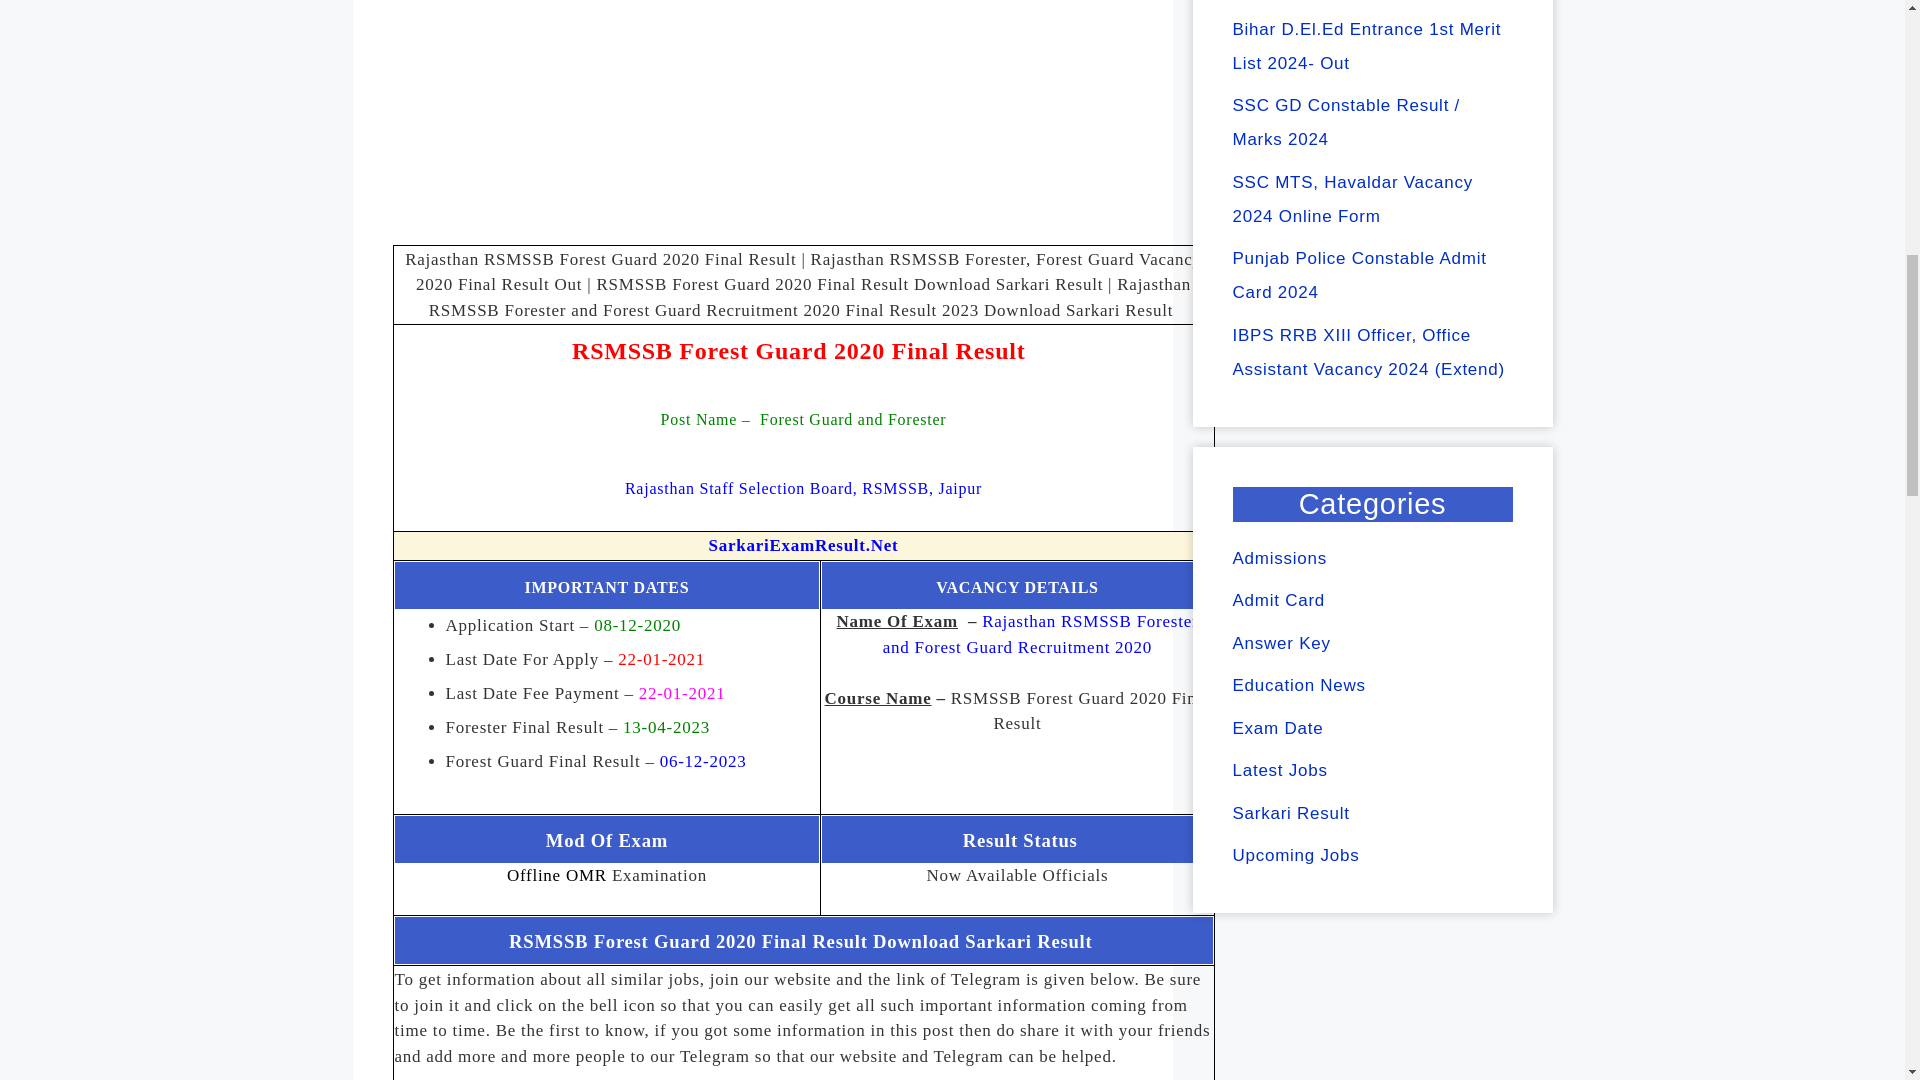 Image resolution: width=1920 pixels, height=1080 pixels. Describe the element at coordinates (1359, 276) in the screenshot. I see `Punjab Police Constable Admit Card 2024` at that location.